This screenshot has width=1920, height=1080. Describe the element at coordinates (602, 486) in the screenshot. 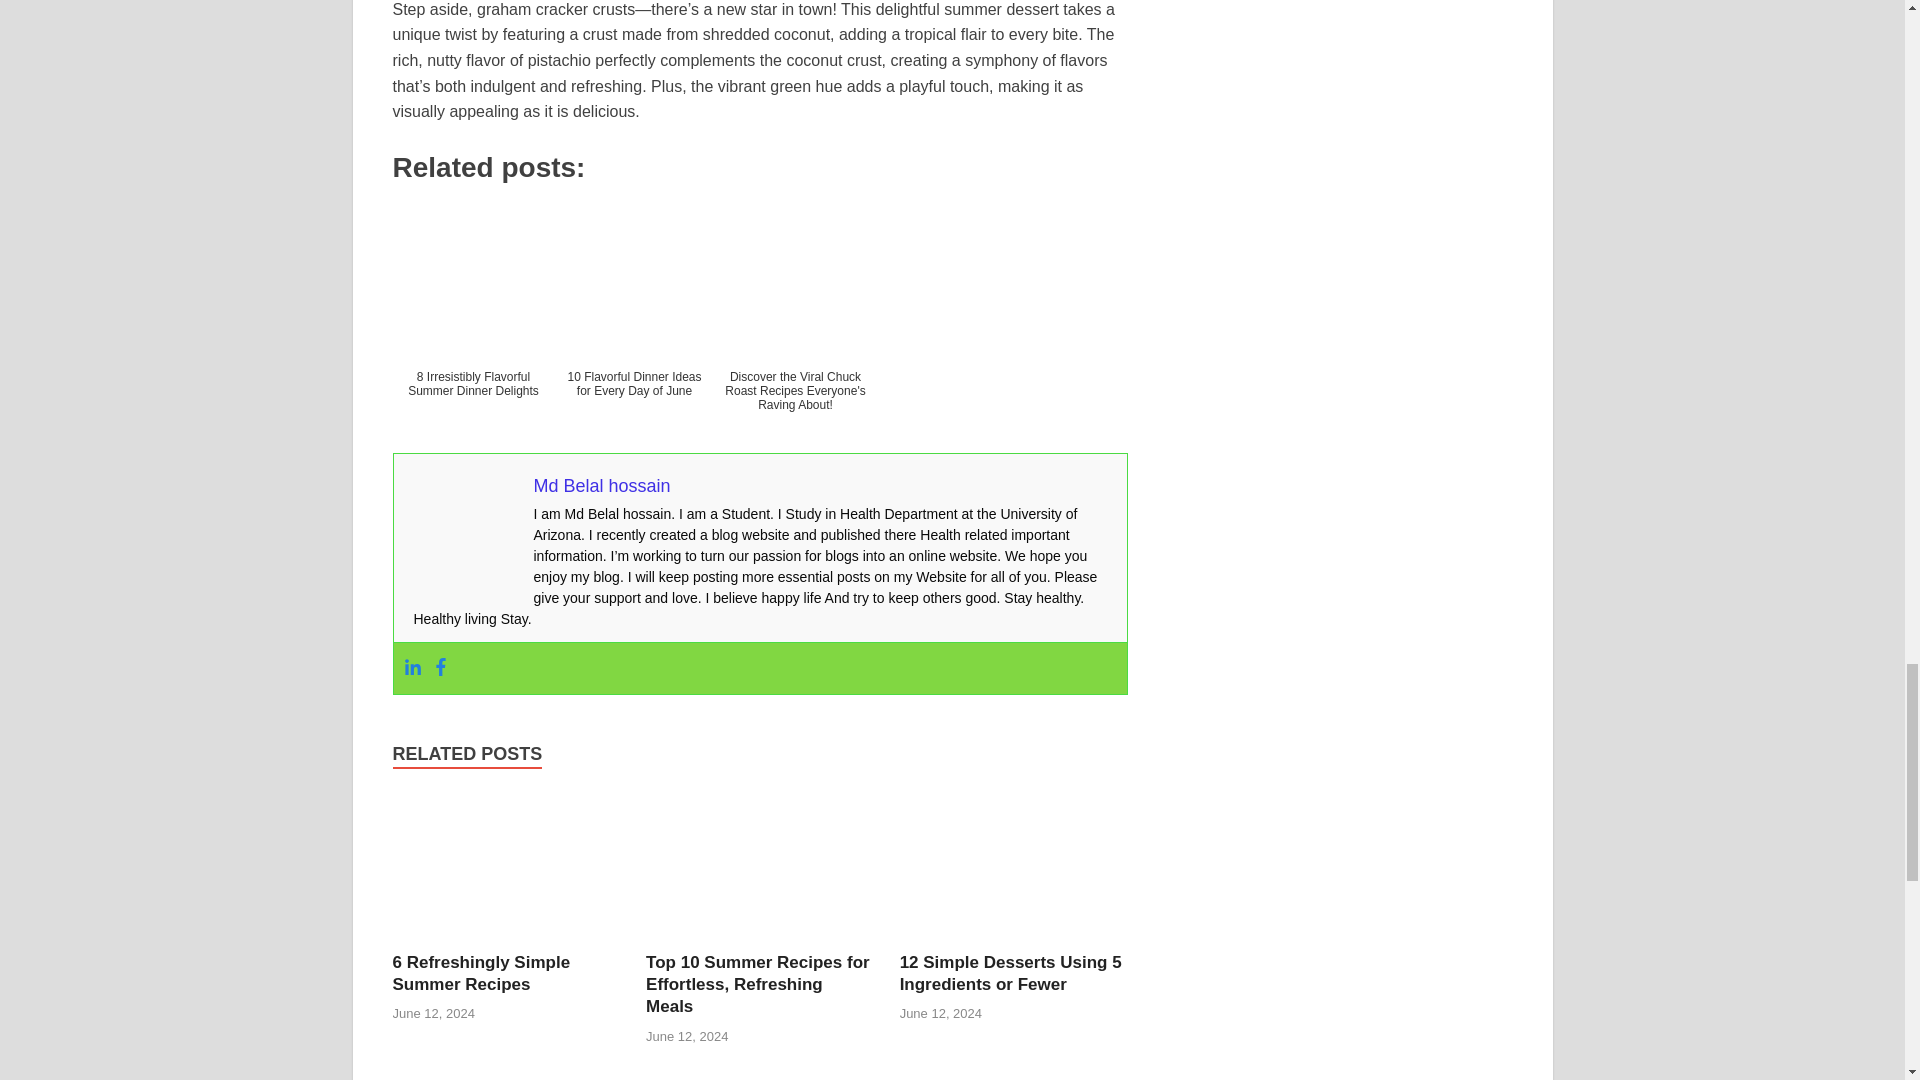

I see `Md Belal hossain` at that location.